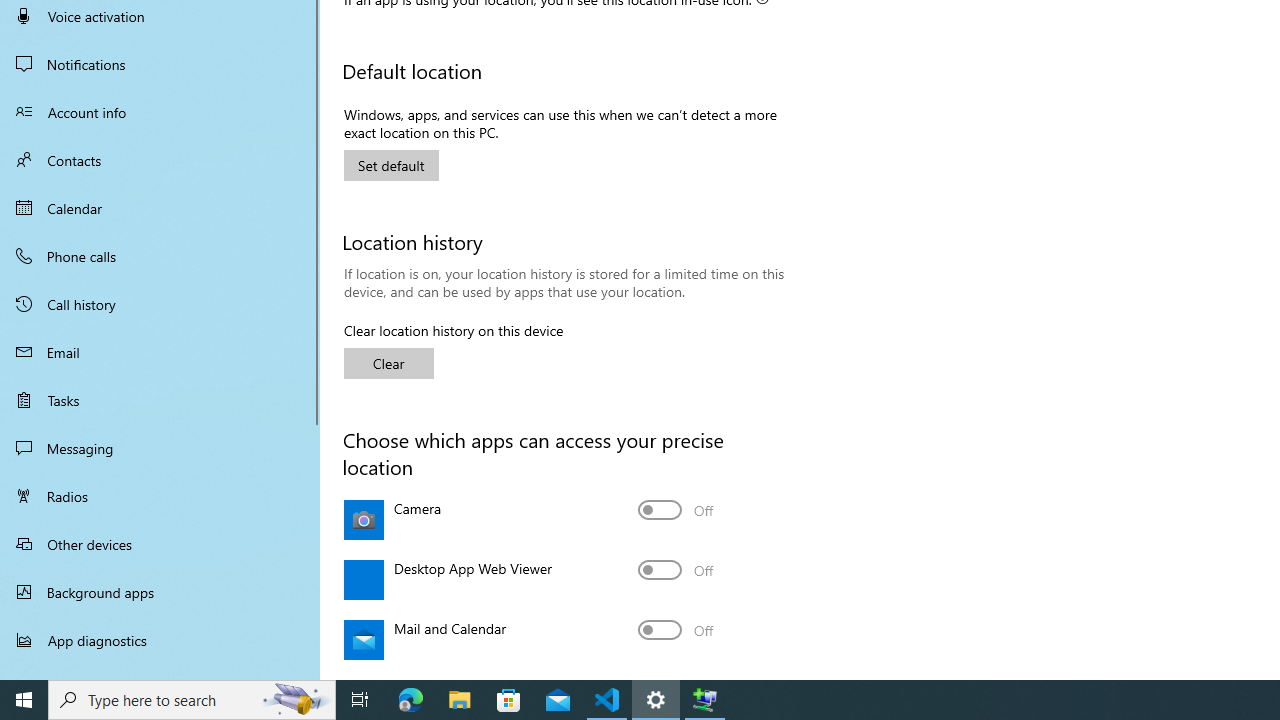  Describe the element at coordinates (160, 64) in the screenshot. I see `Notifications` at that location.